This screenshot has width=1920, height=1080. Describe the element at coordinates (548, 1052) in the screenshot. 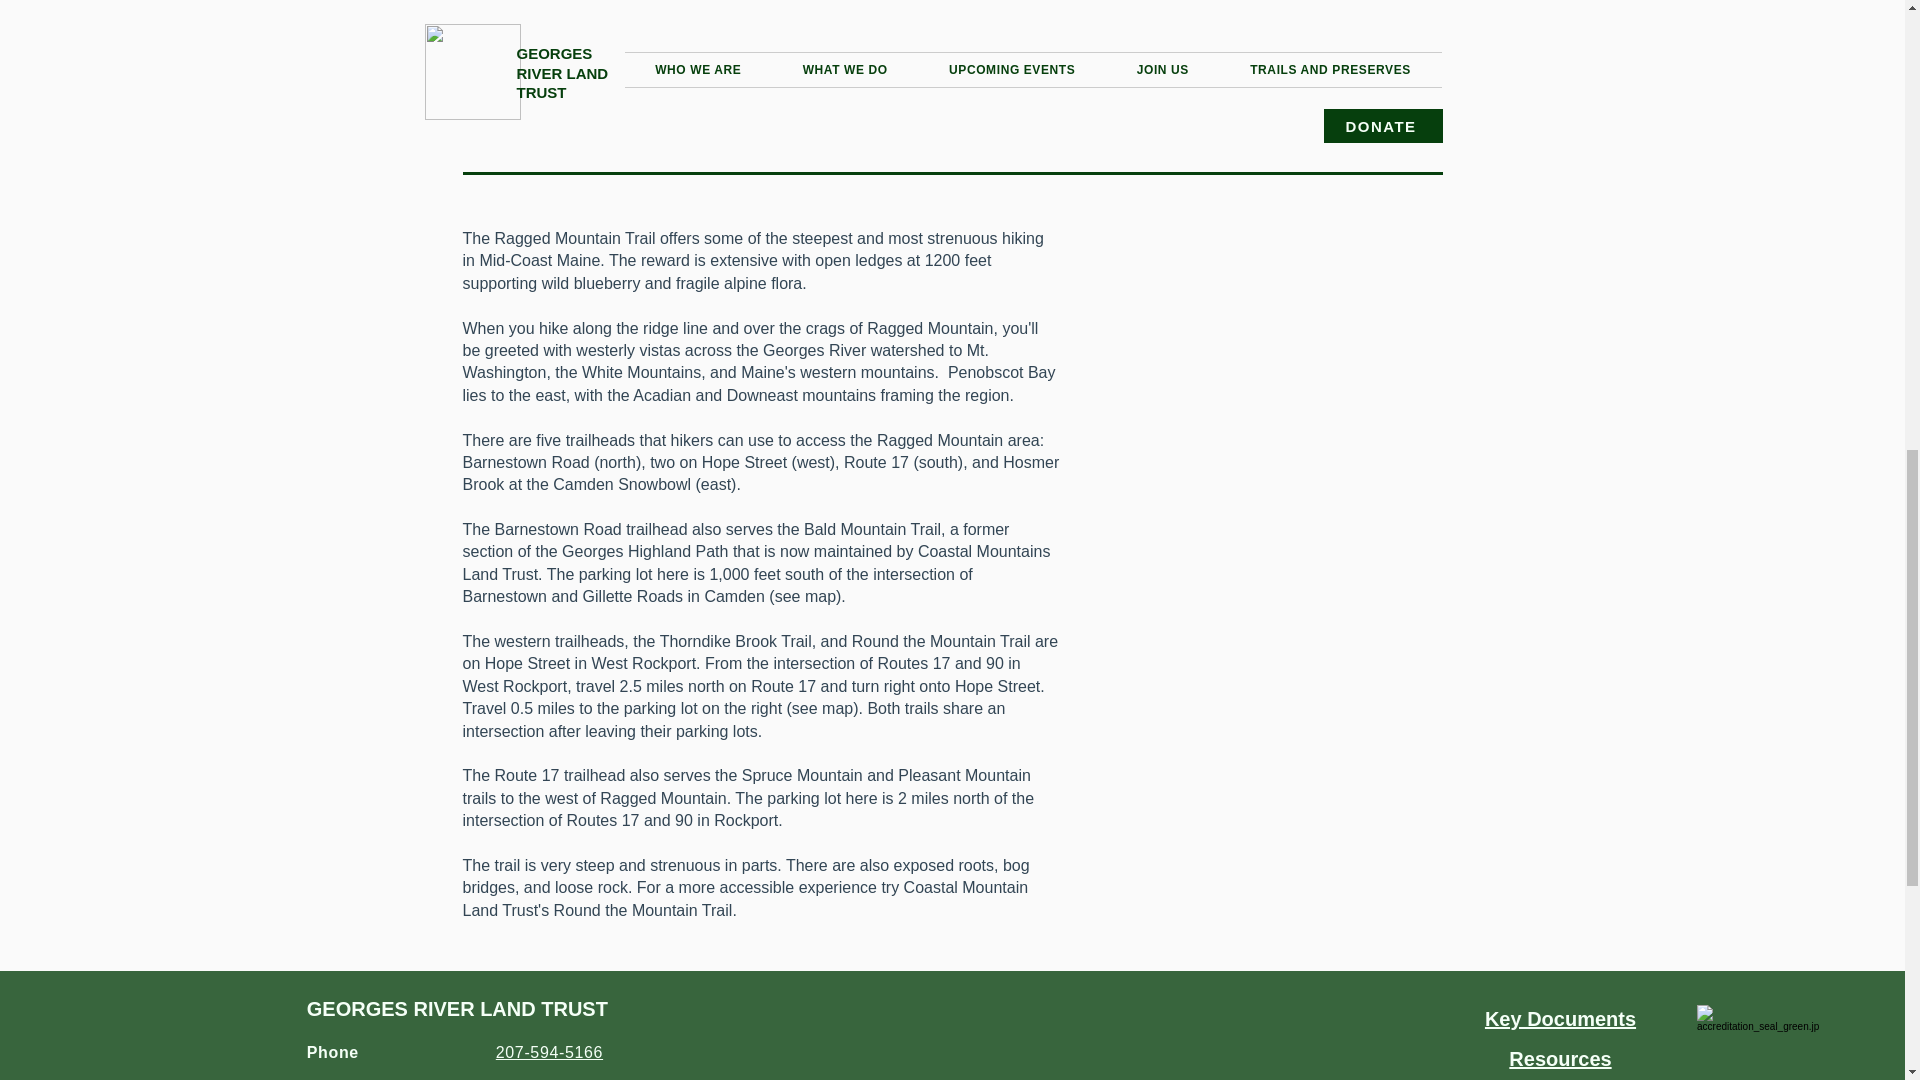

I see `207-594-5166` at that location.